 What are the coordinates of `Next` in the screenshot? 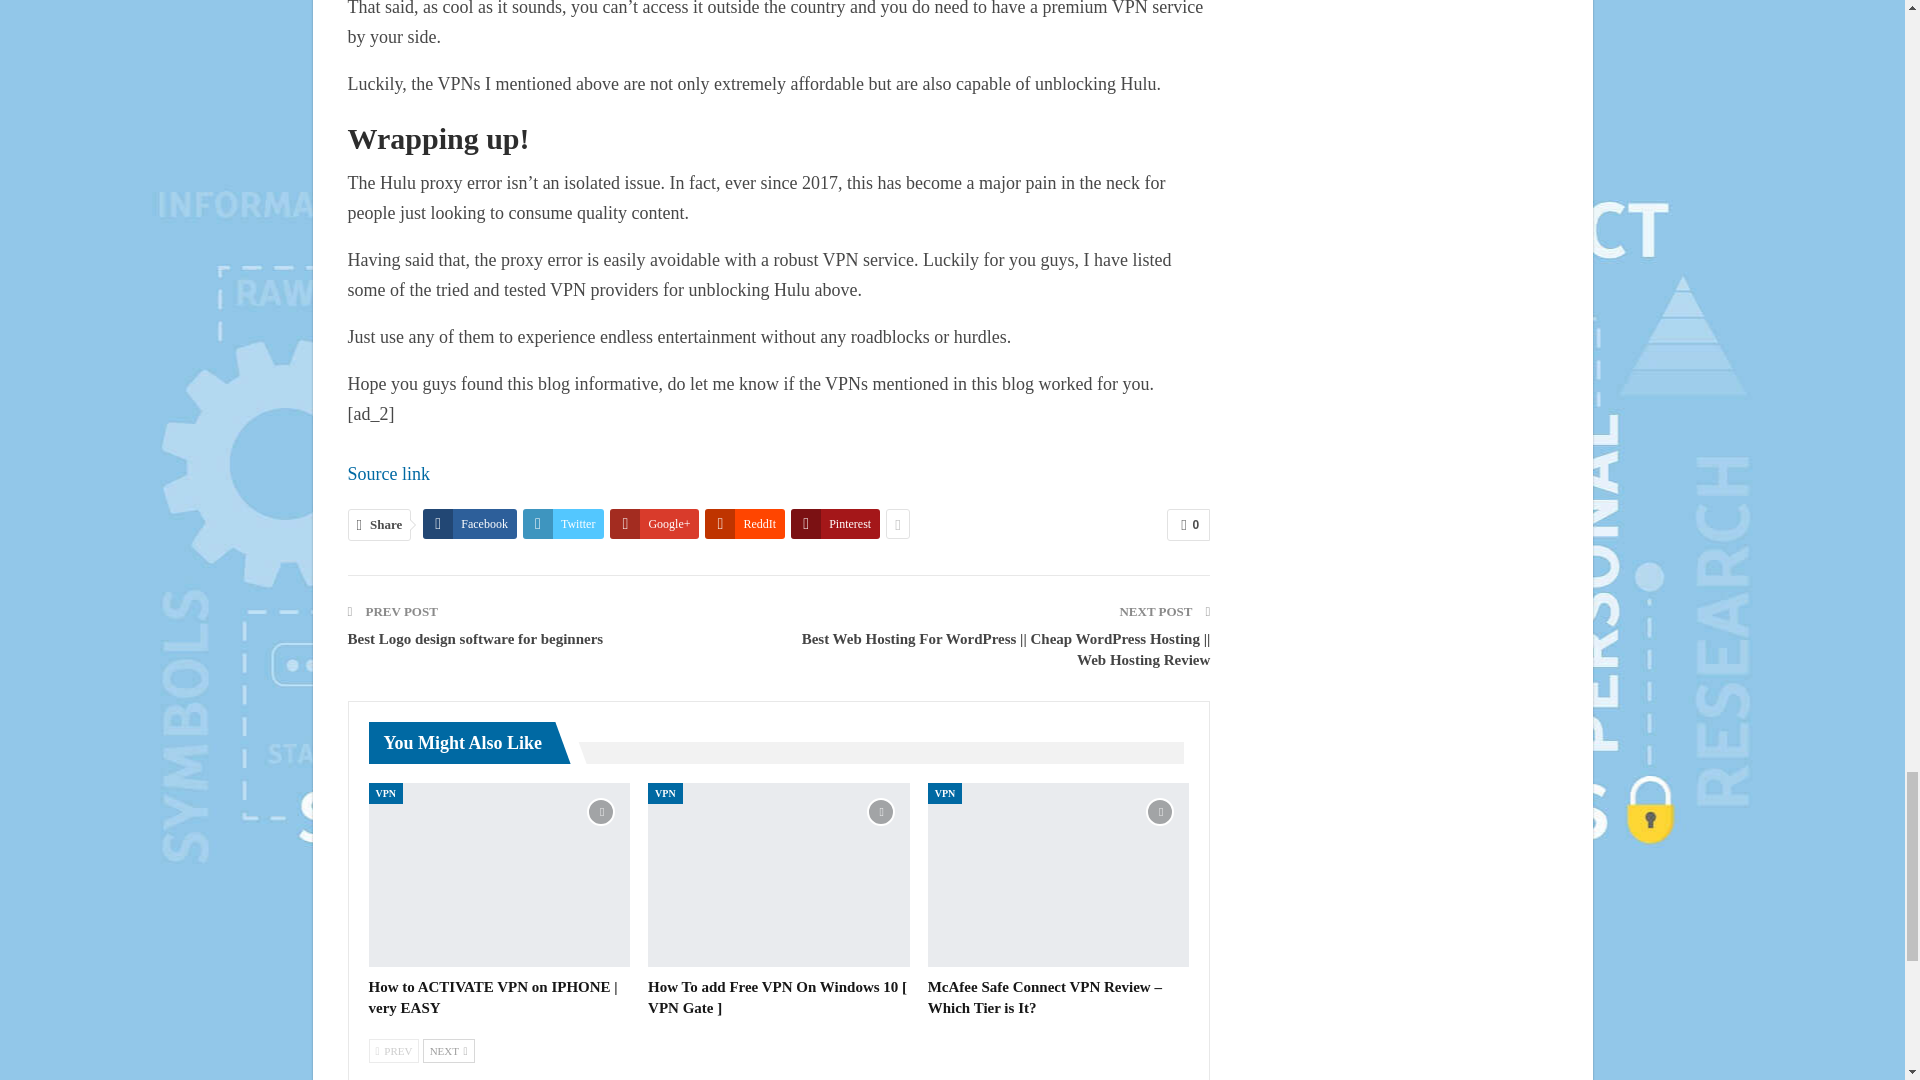 It's located at (448, 1050).